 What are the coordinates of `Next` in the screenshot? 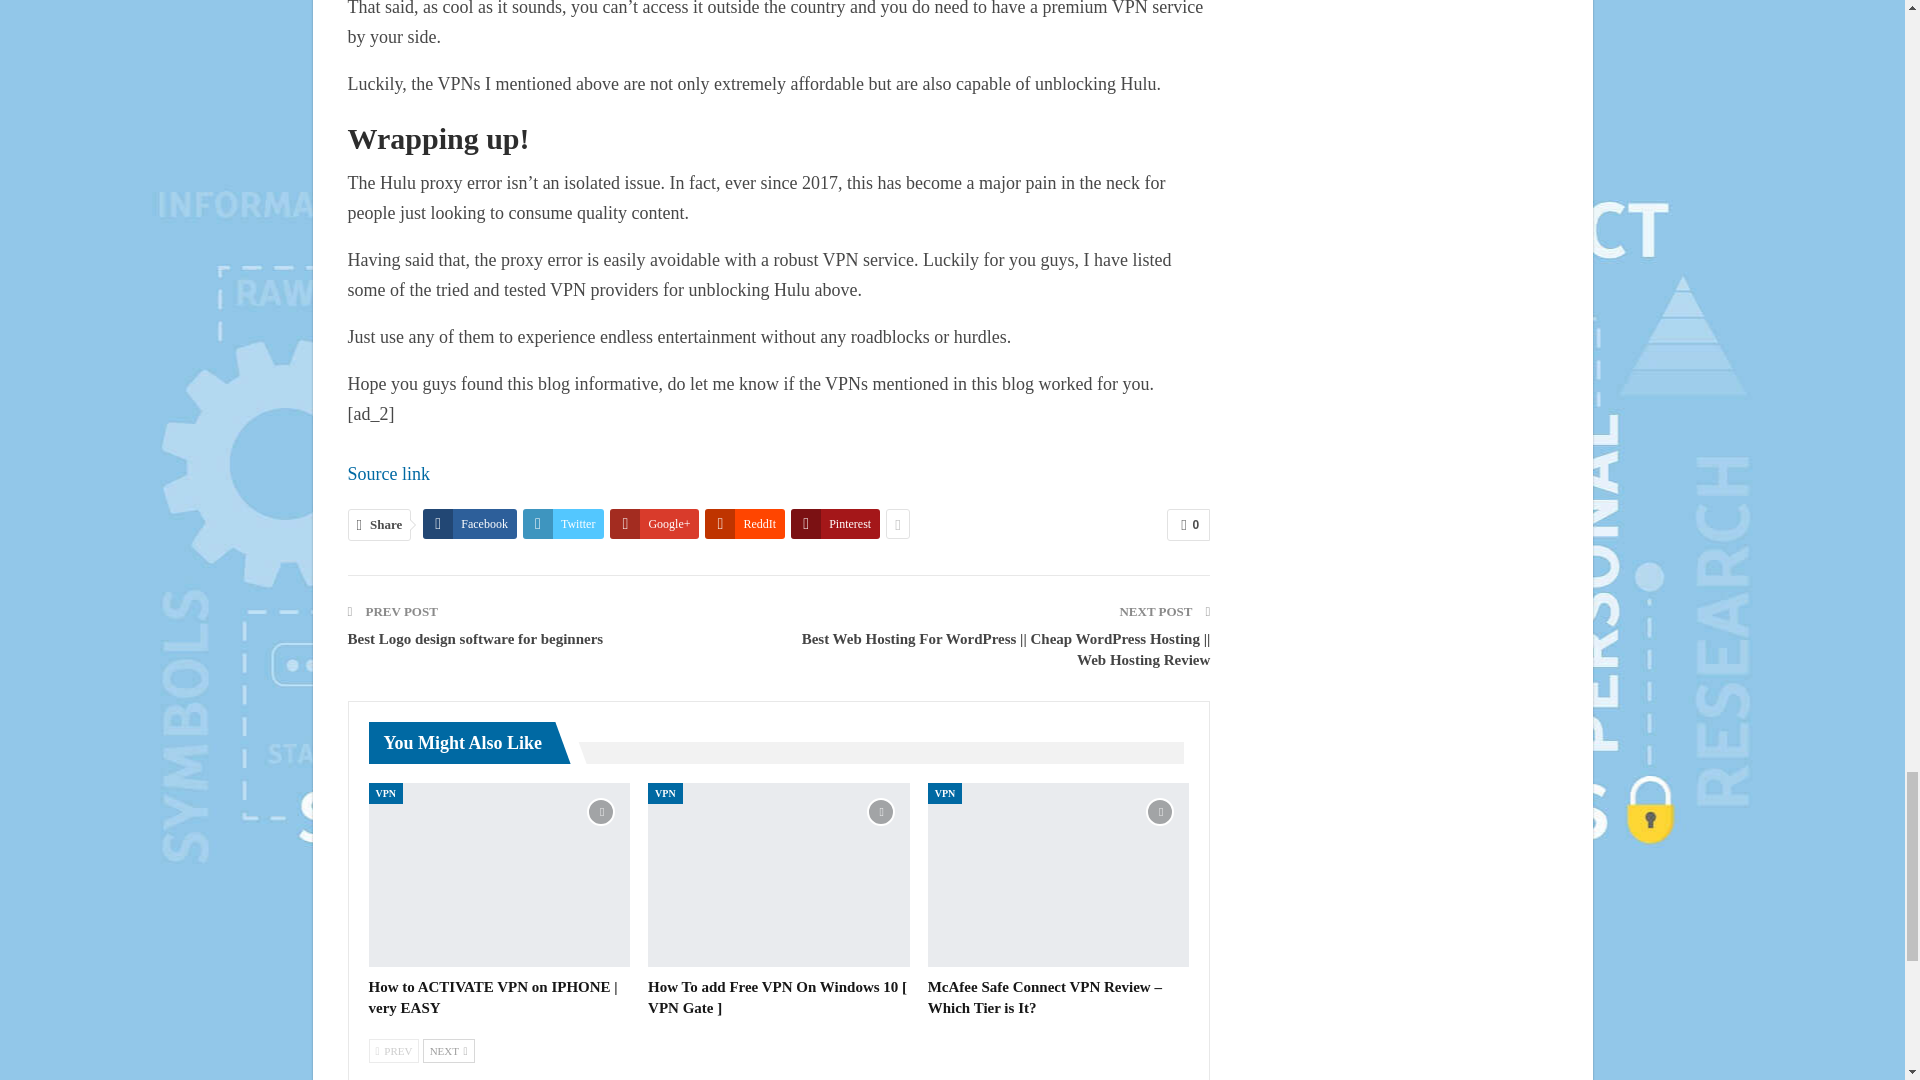 It's located at (448, 1050).